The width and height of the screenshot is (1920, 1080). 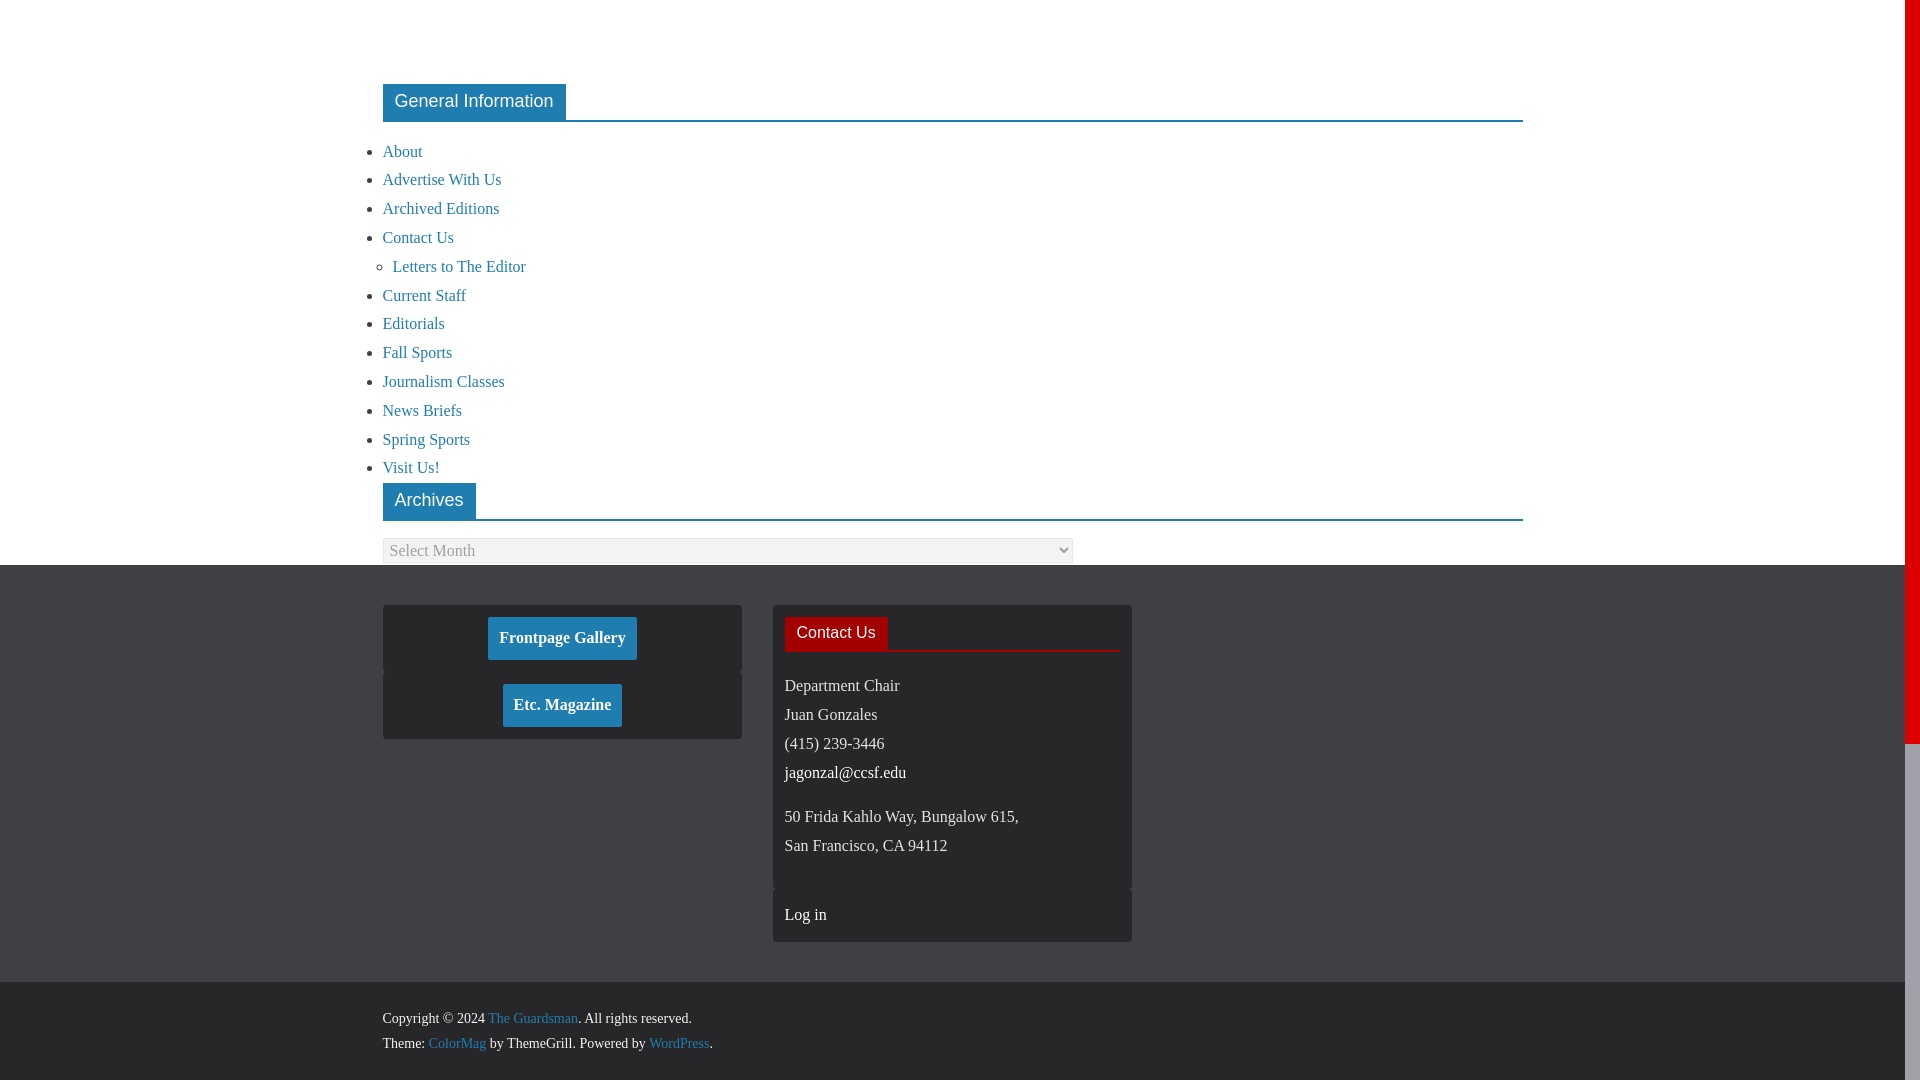 I want to click on About, so click(x=402, y=150).